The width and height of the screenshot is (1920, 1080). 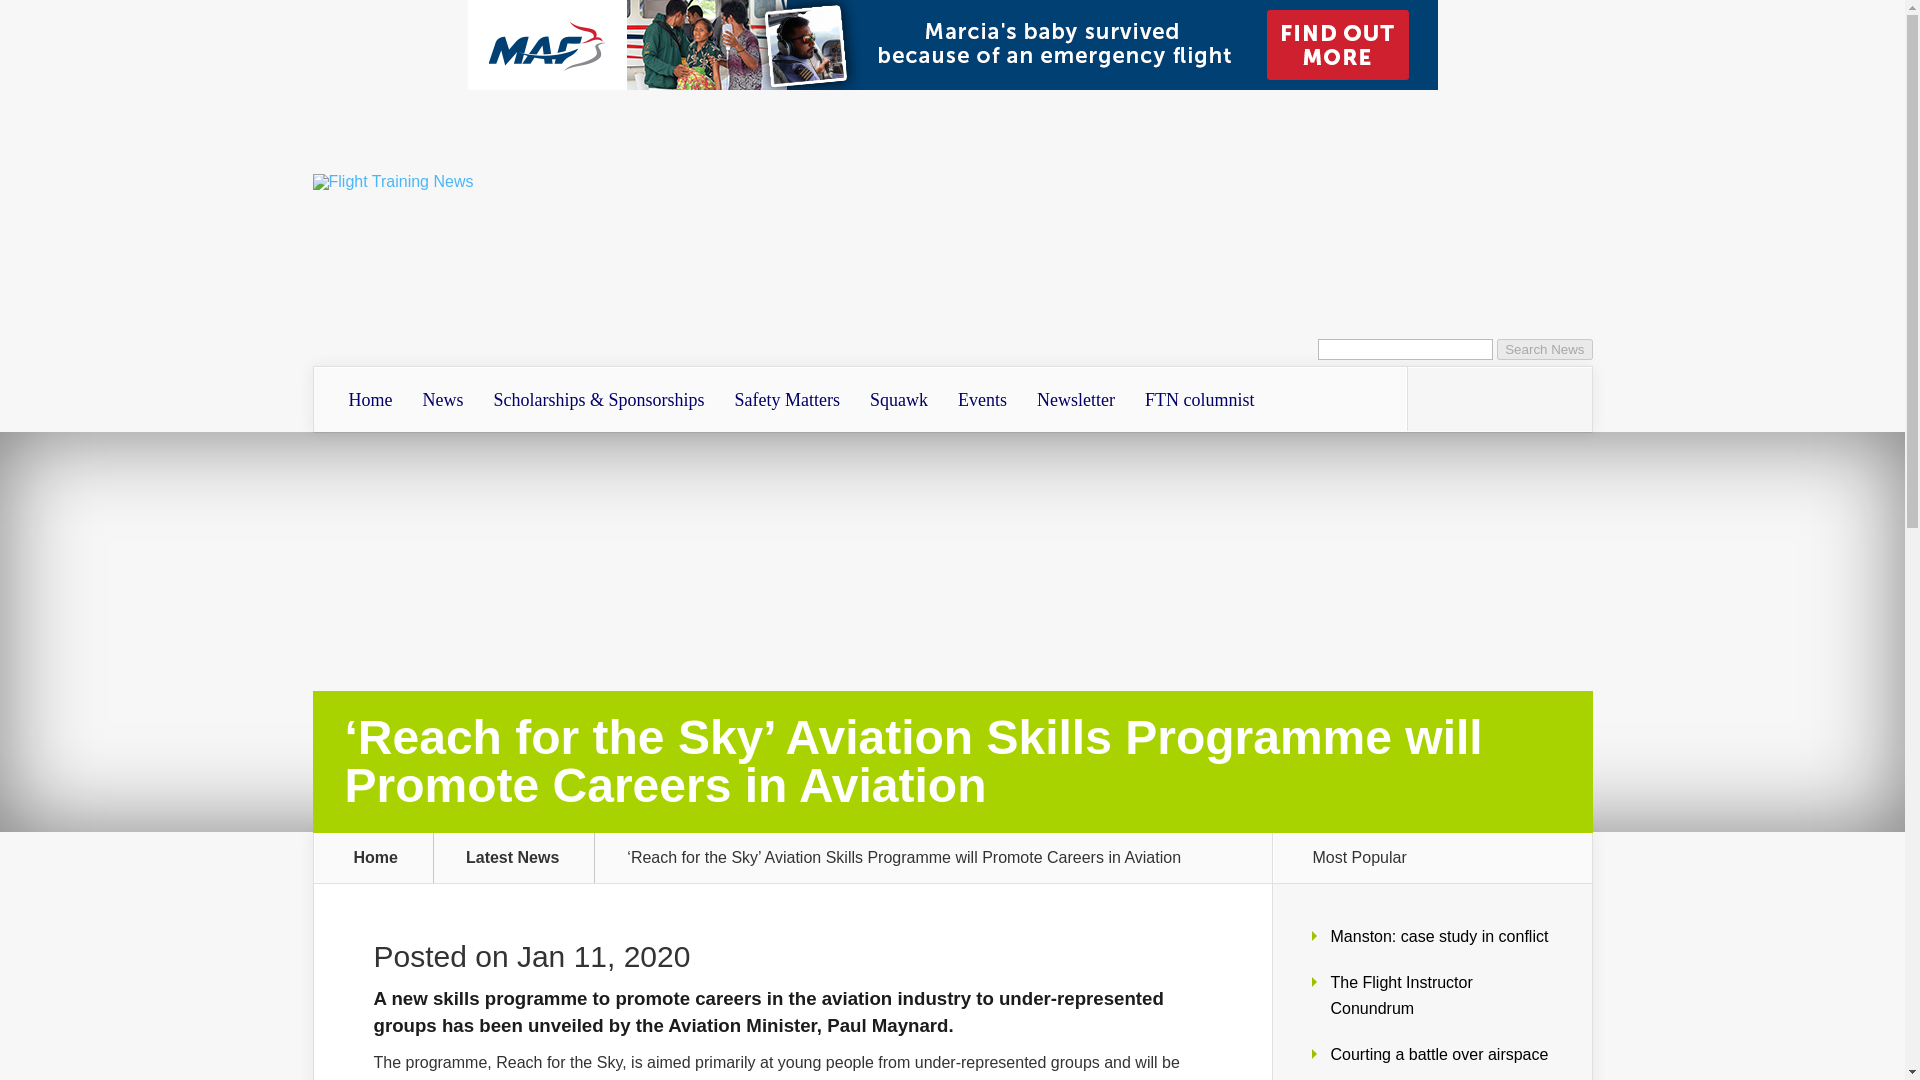 I want to click on Newsletter, so click(x=1076, y=400).